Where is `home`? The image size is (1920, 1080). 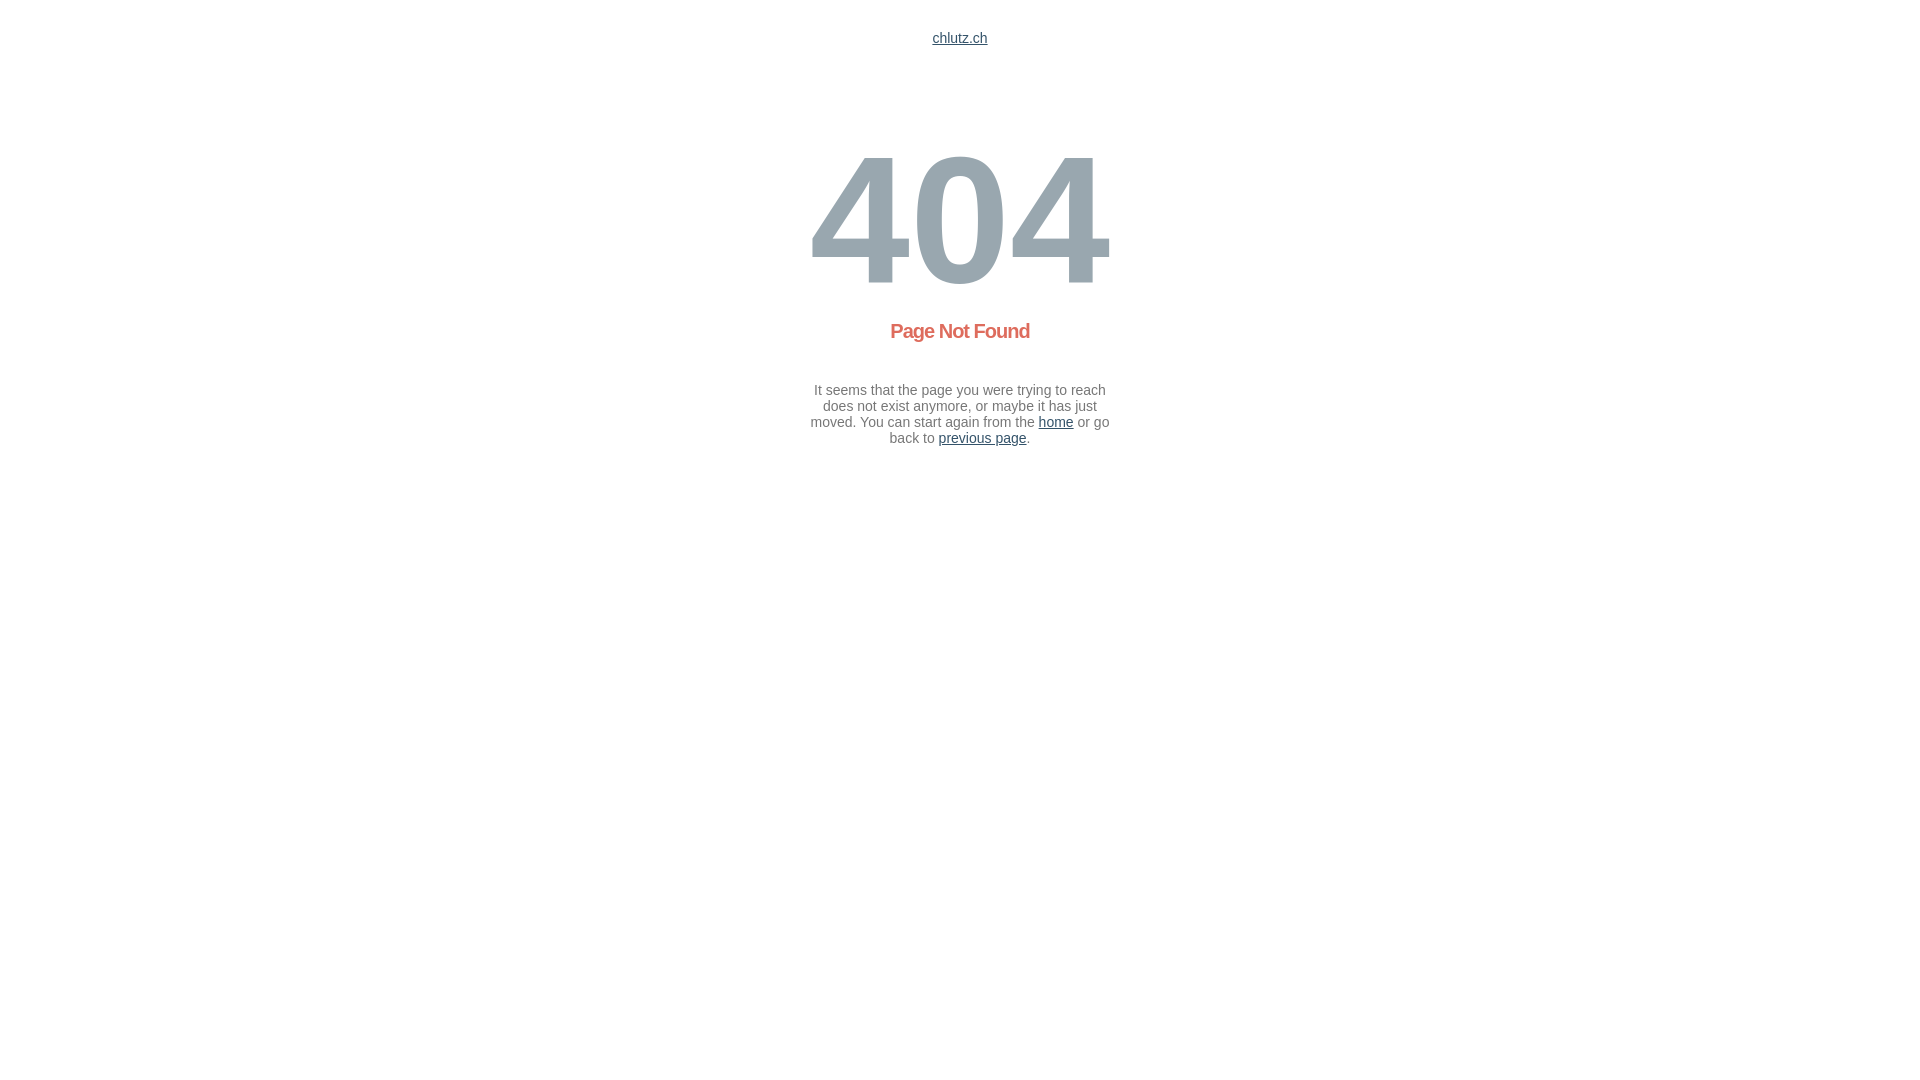 home is located at coordinates (1056, 422).